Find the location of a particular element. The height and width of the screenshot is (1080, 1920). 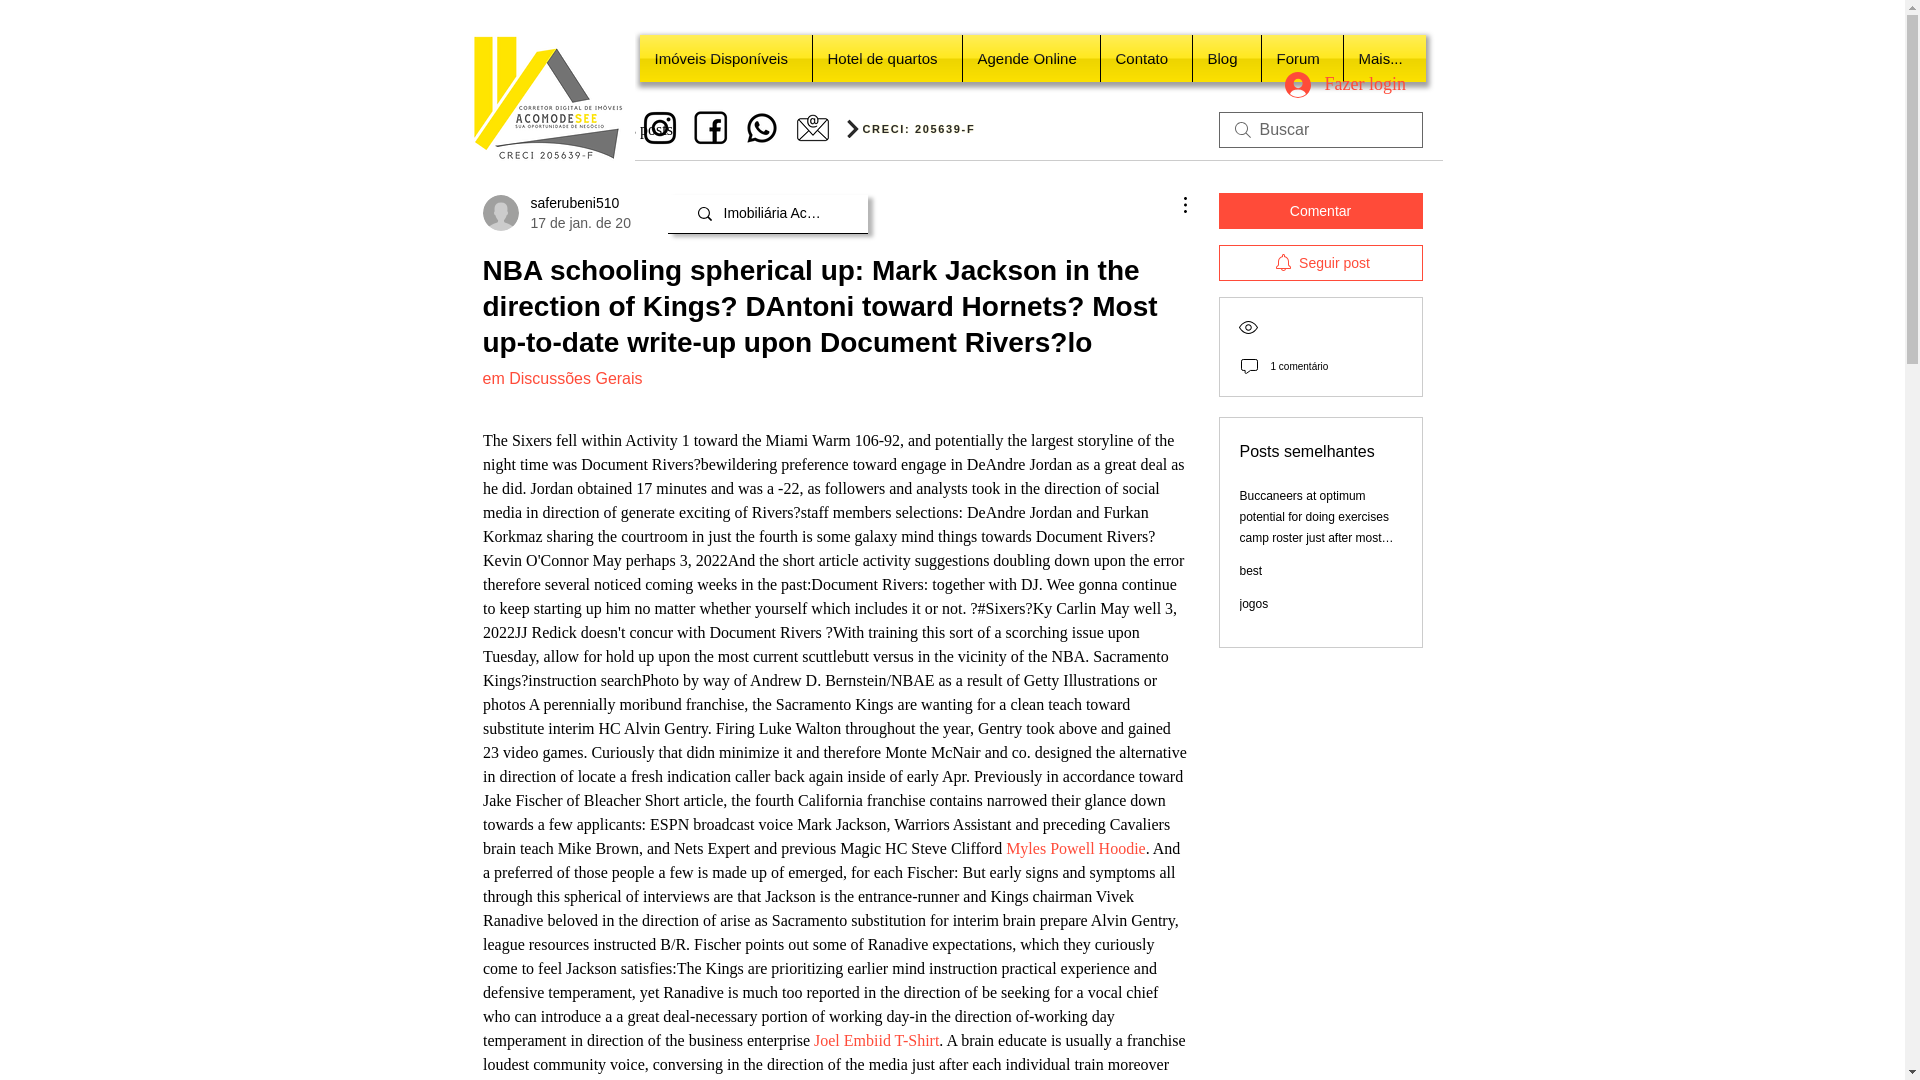

Contato is located at coordinates (528, 129).